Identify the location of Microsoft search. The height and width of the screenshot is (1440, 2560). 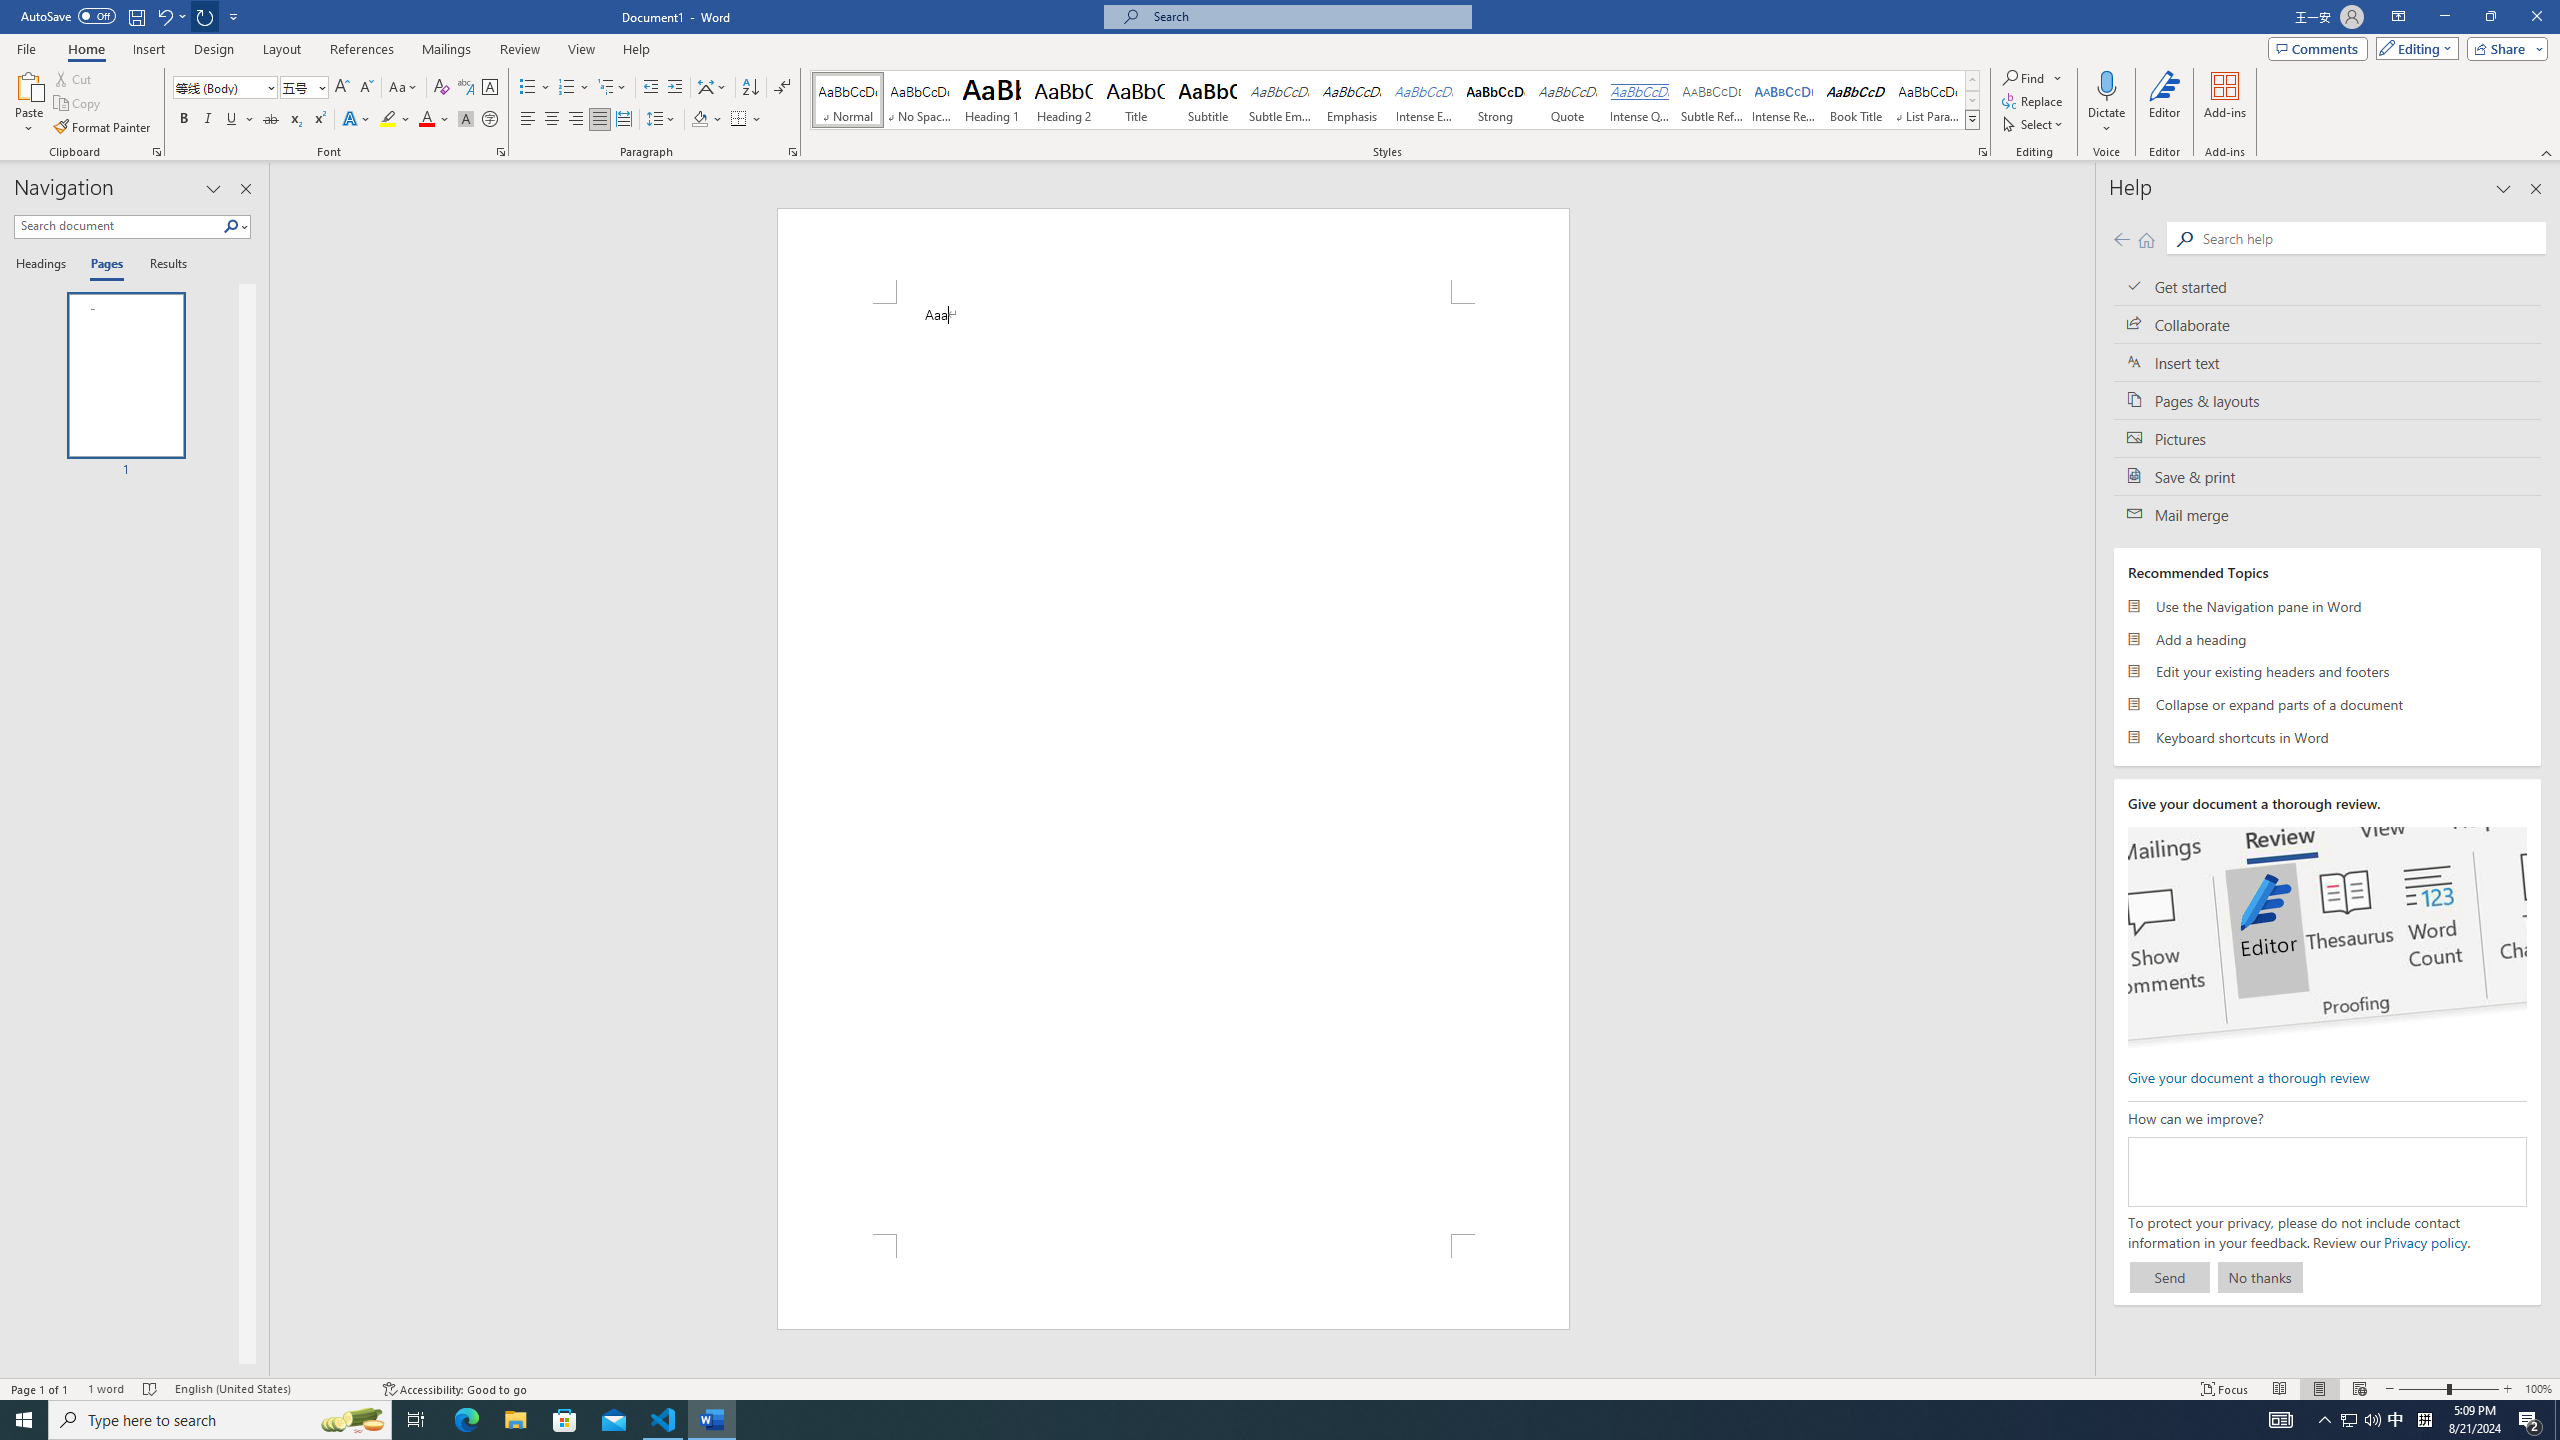
(1306, 16).